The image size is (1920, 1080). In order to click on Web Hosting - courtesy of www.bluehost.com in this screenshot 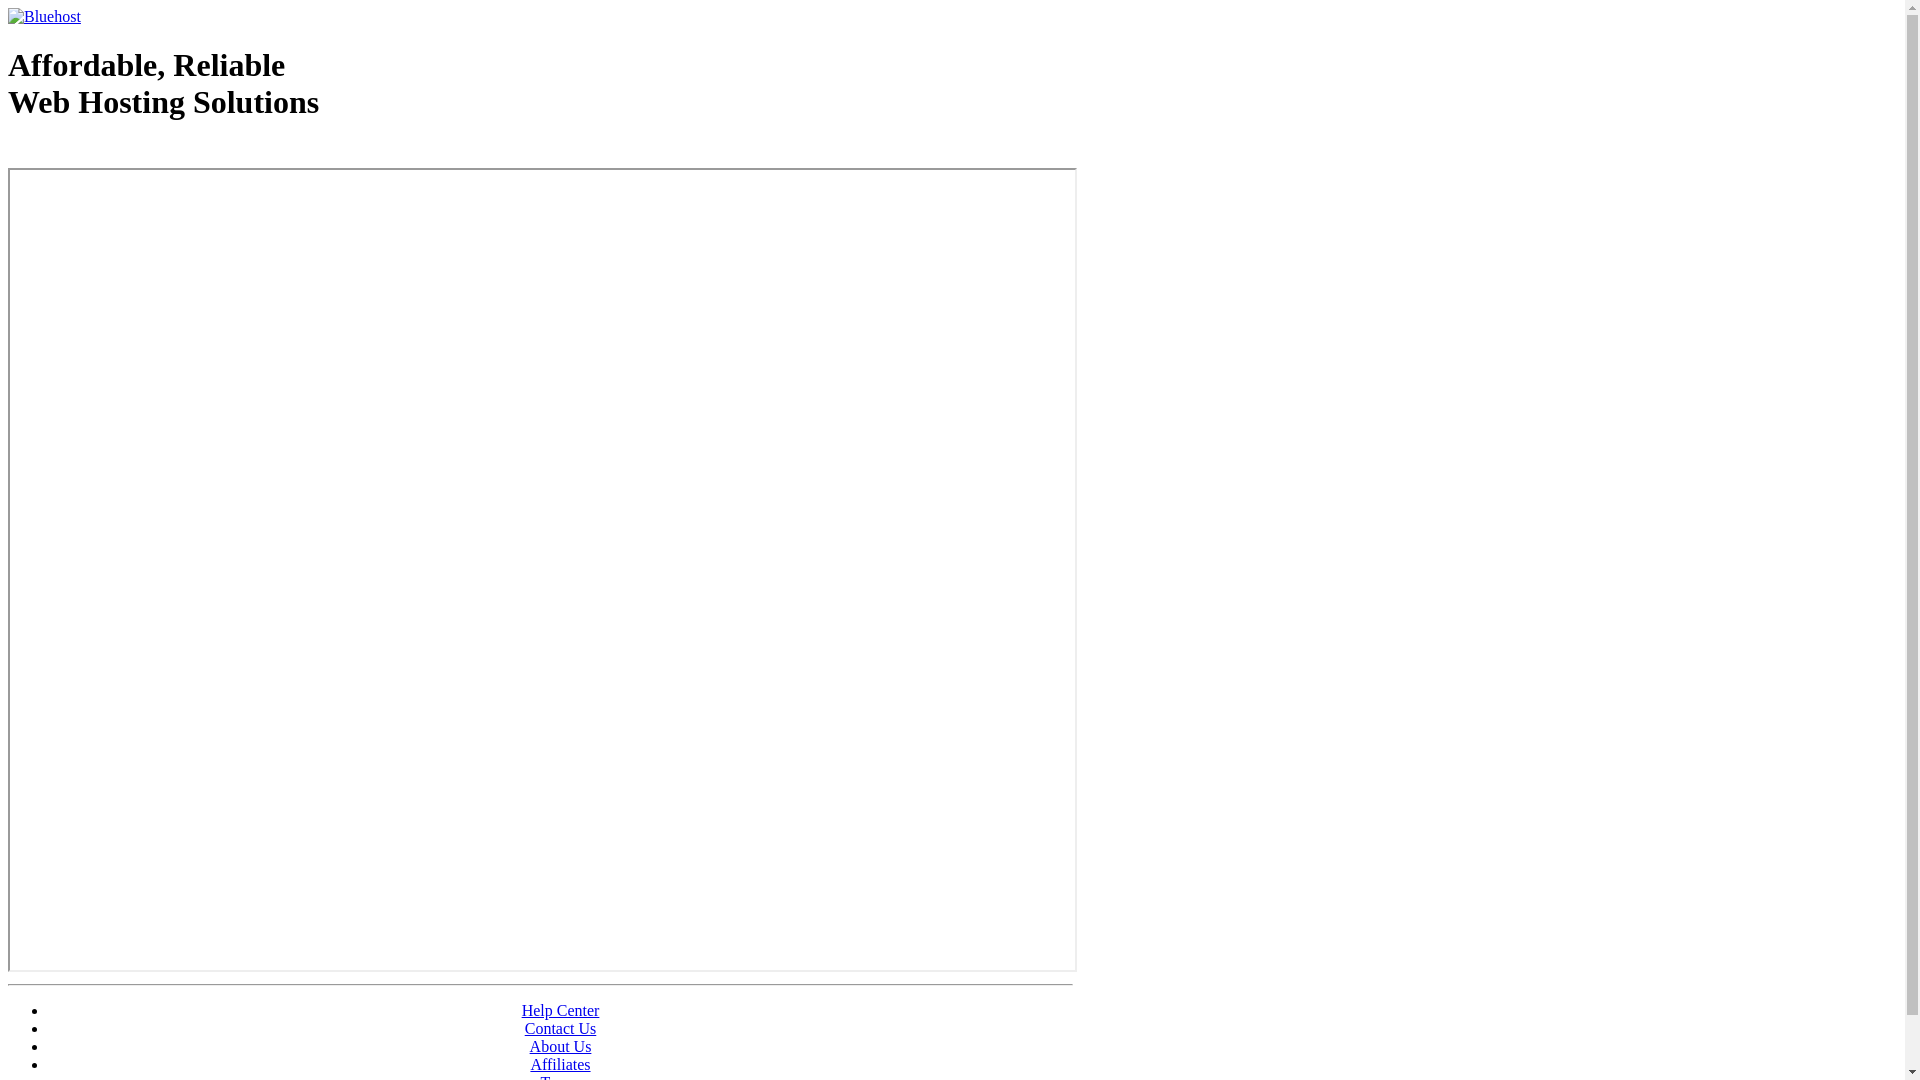, I will do `click(124, 153)`.